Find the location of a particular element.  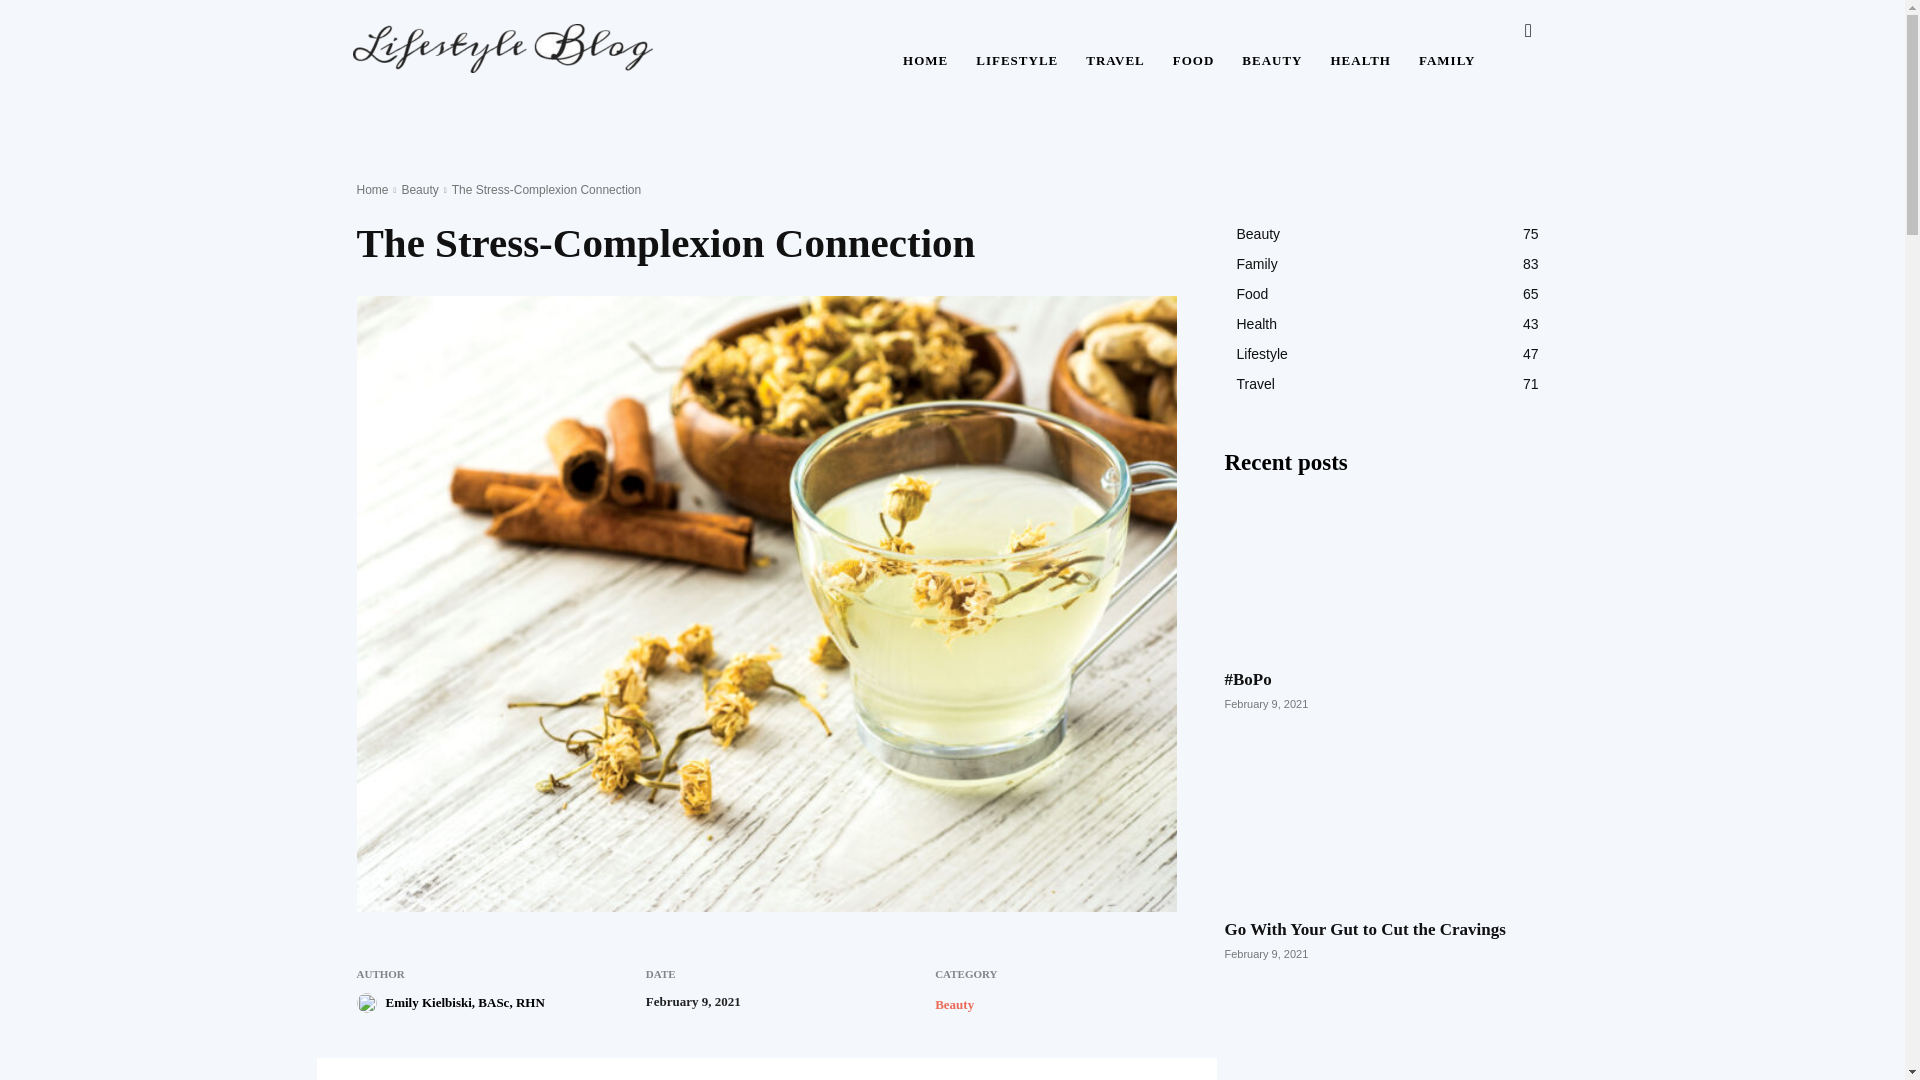

Emily Kielbiski, BASc, RHN is located at coordinates (368, 1002).